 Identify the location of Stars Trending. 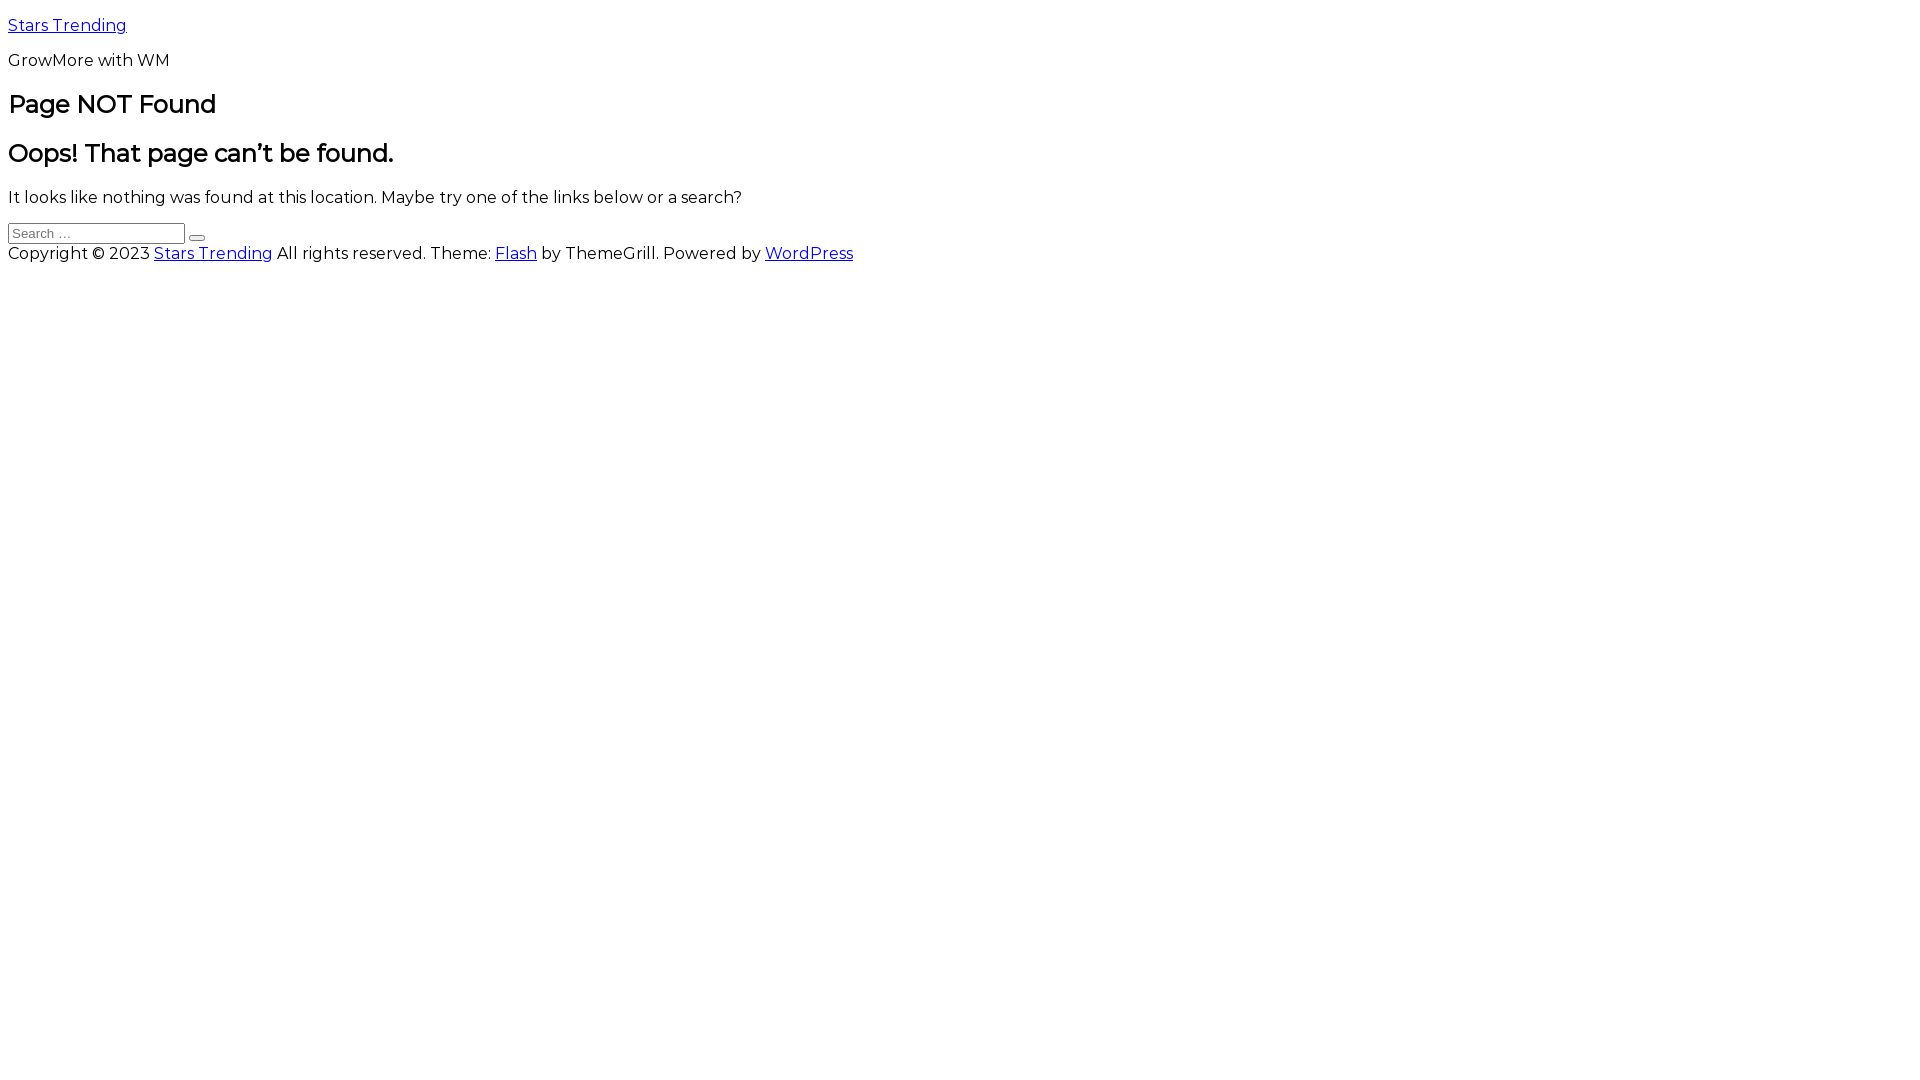
(68, 26).